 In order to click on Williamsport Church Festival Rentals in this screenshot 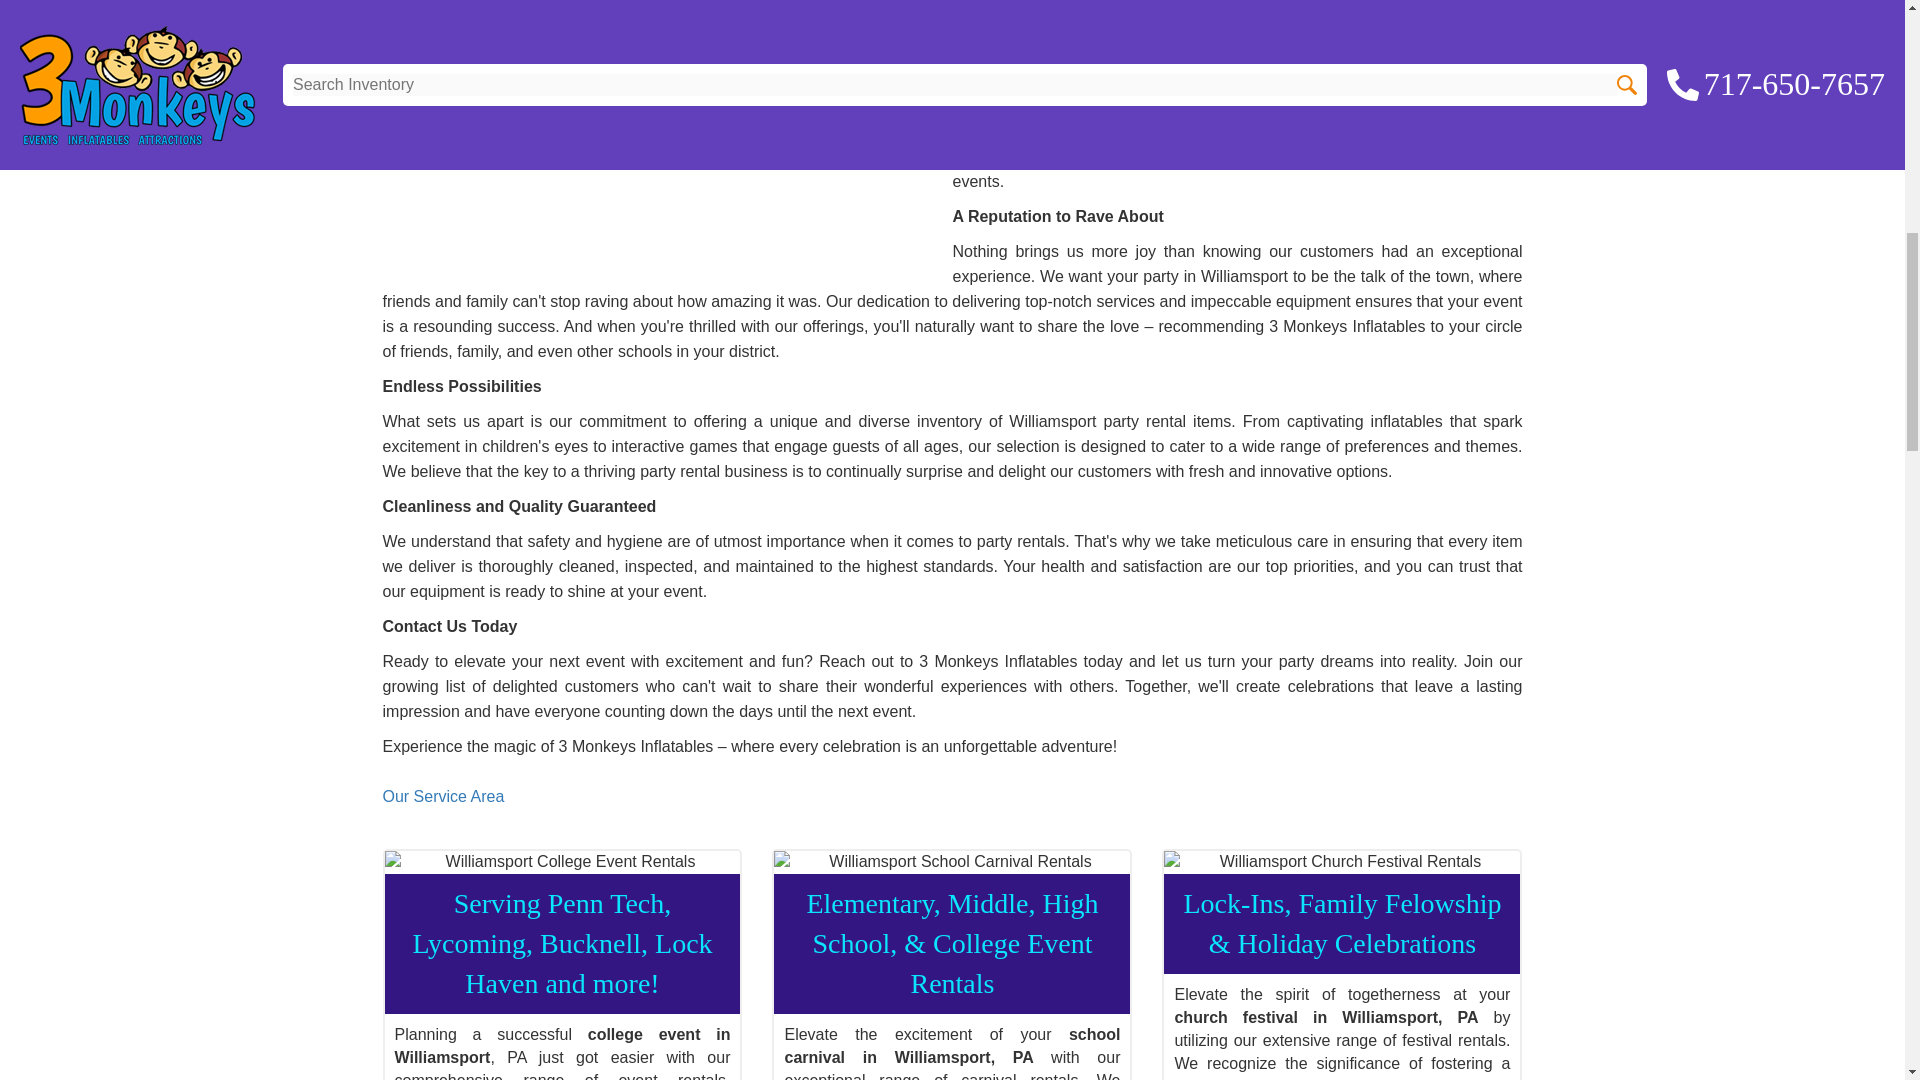, I will do `click(1342, 862)`.